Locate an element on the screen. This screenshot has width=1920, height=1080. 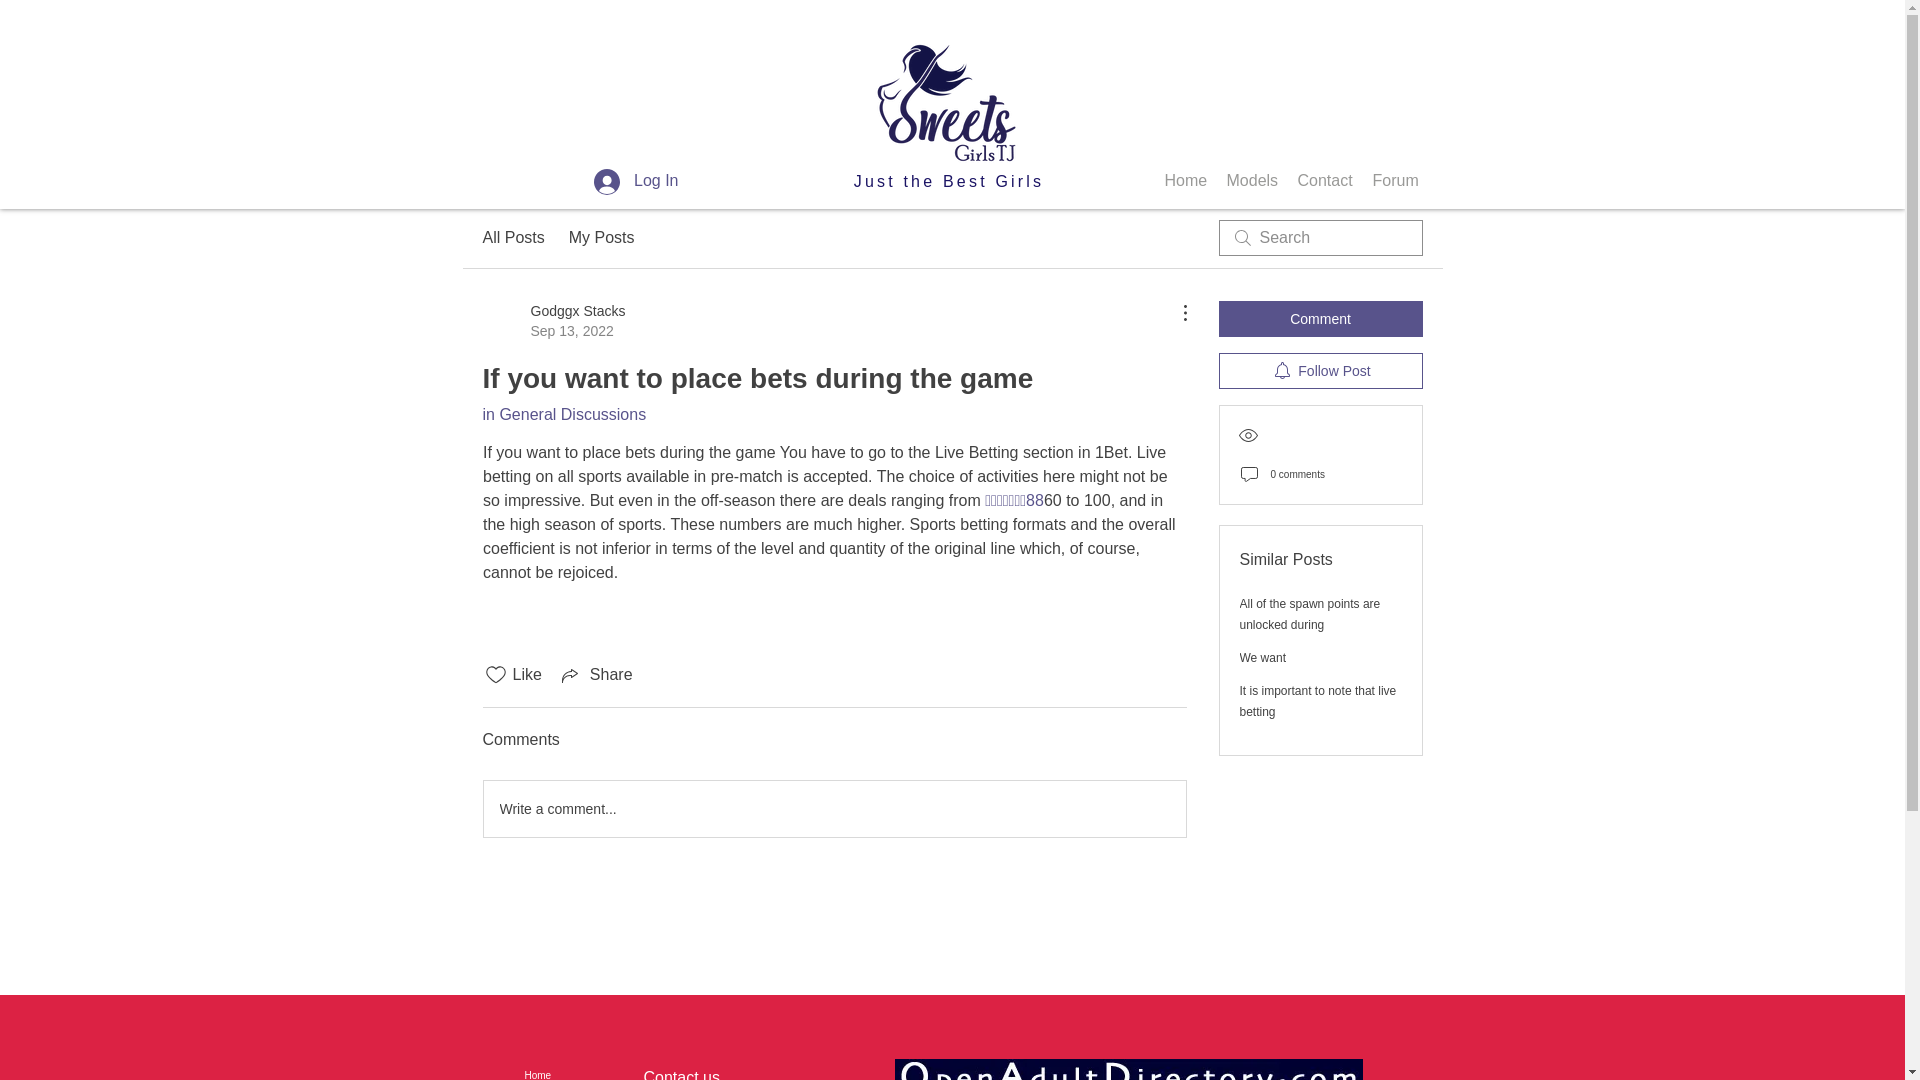
Forum is located at coordinates (1394, 180).